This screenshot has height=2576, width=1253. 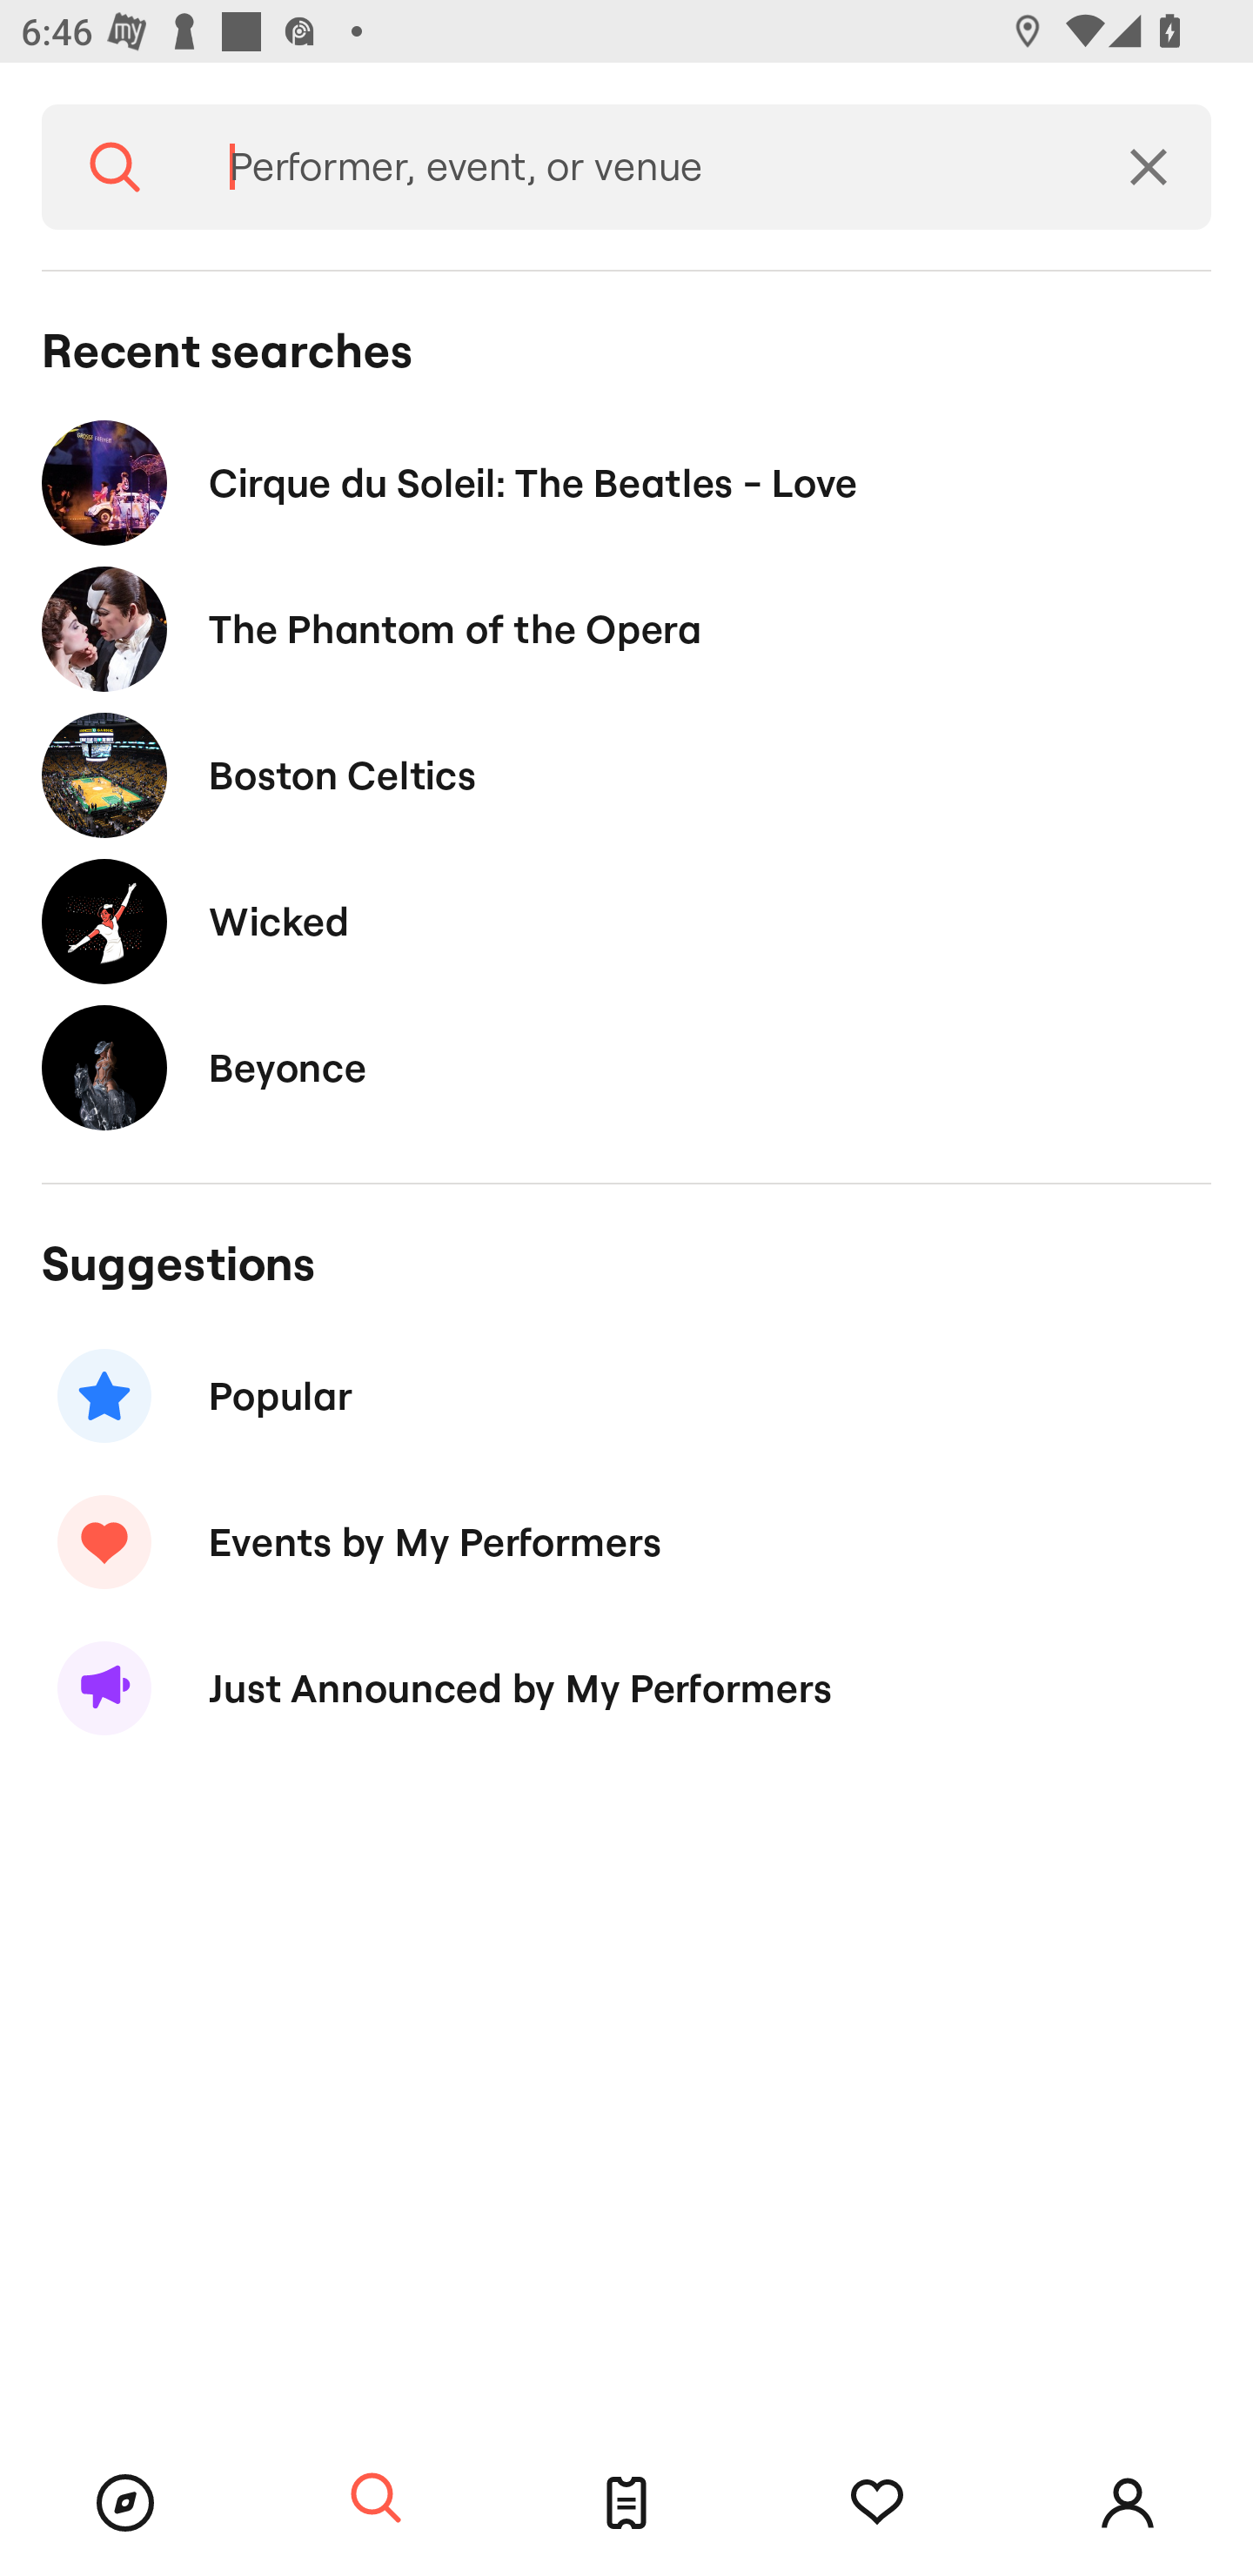 What do you see at coordinates (626, 775) in the screenshot?
I see `Boston Celtics` at bounding box center [626, 775].